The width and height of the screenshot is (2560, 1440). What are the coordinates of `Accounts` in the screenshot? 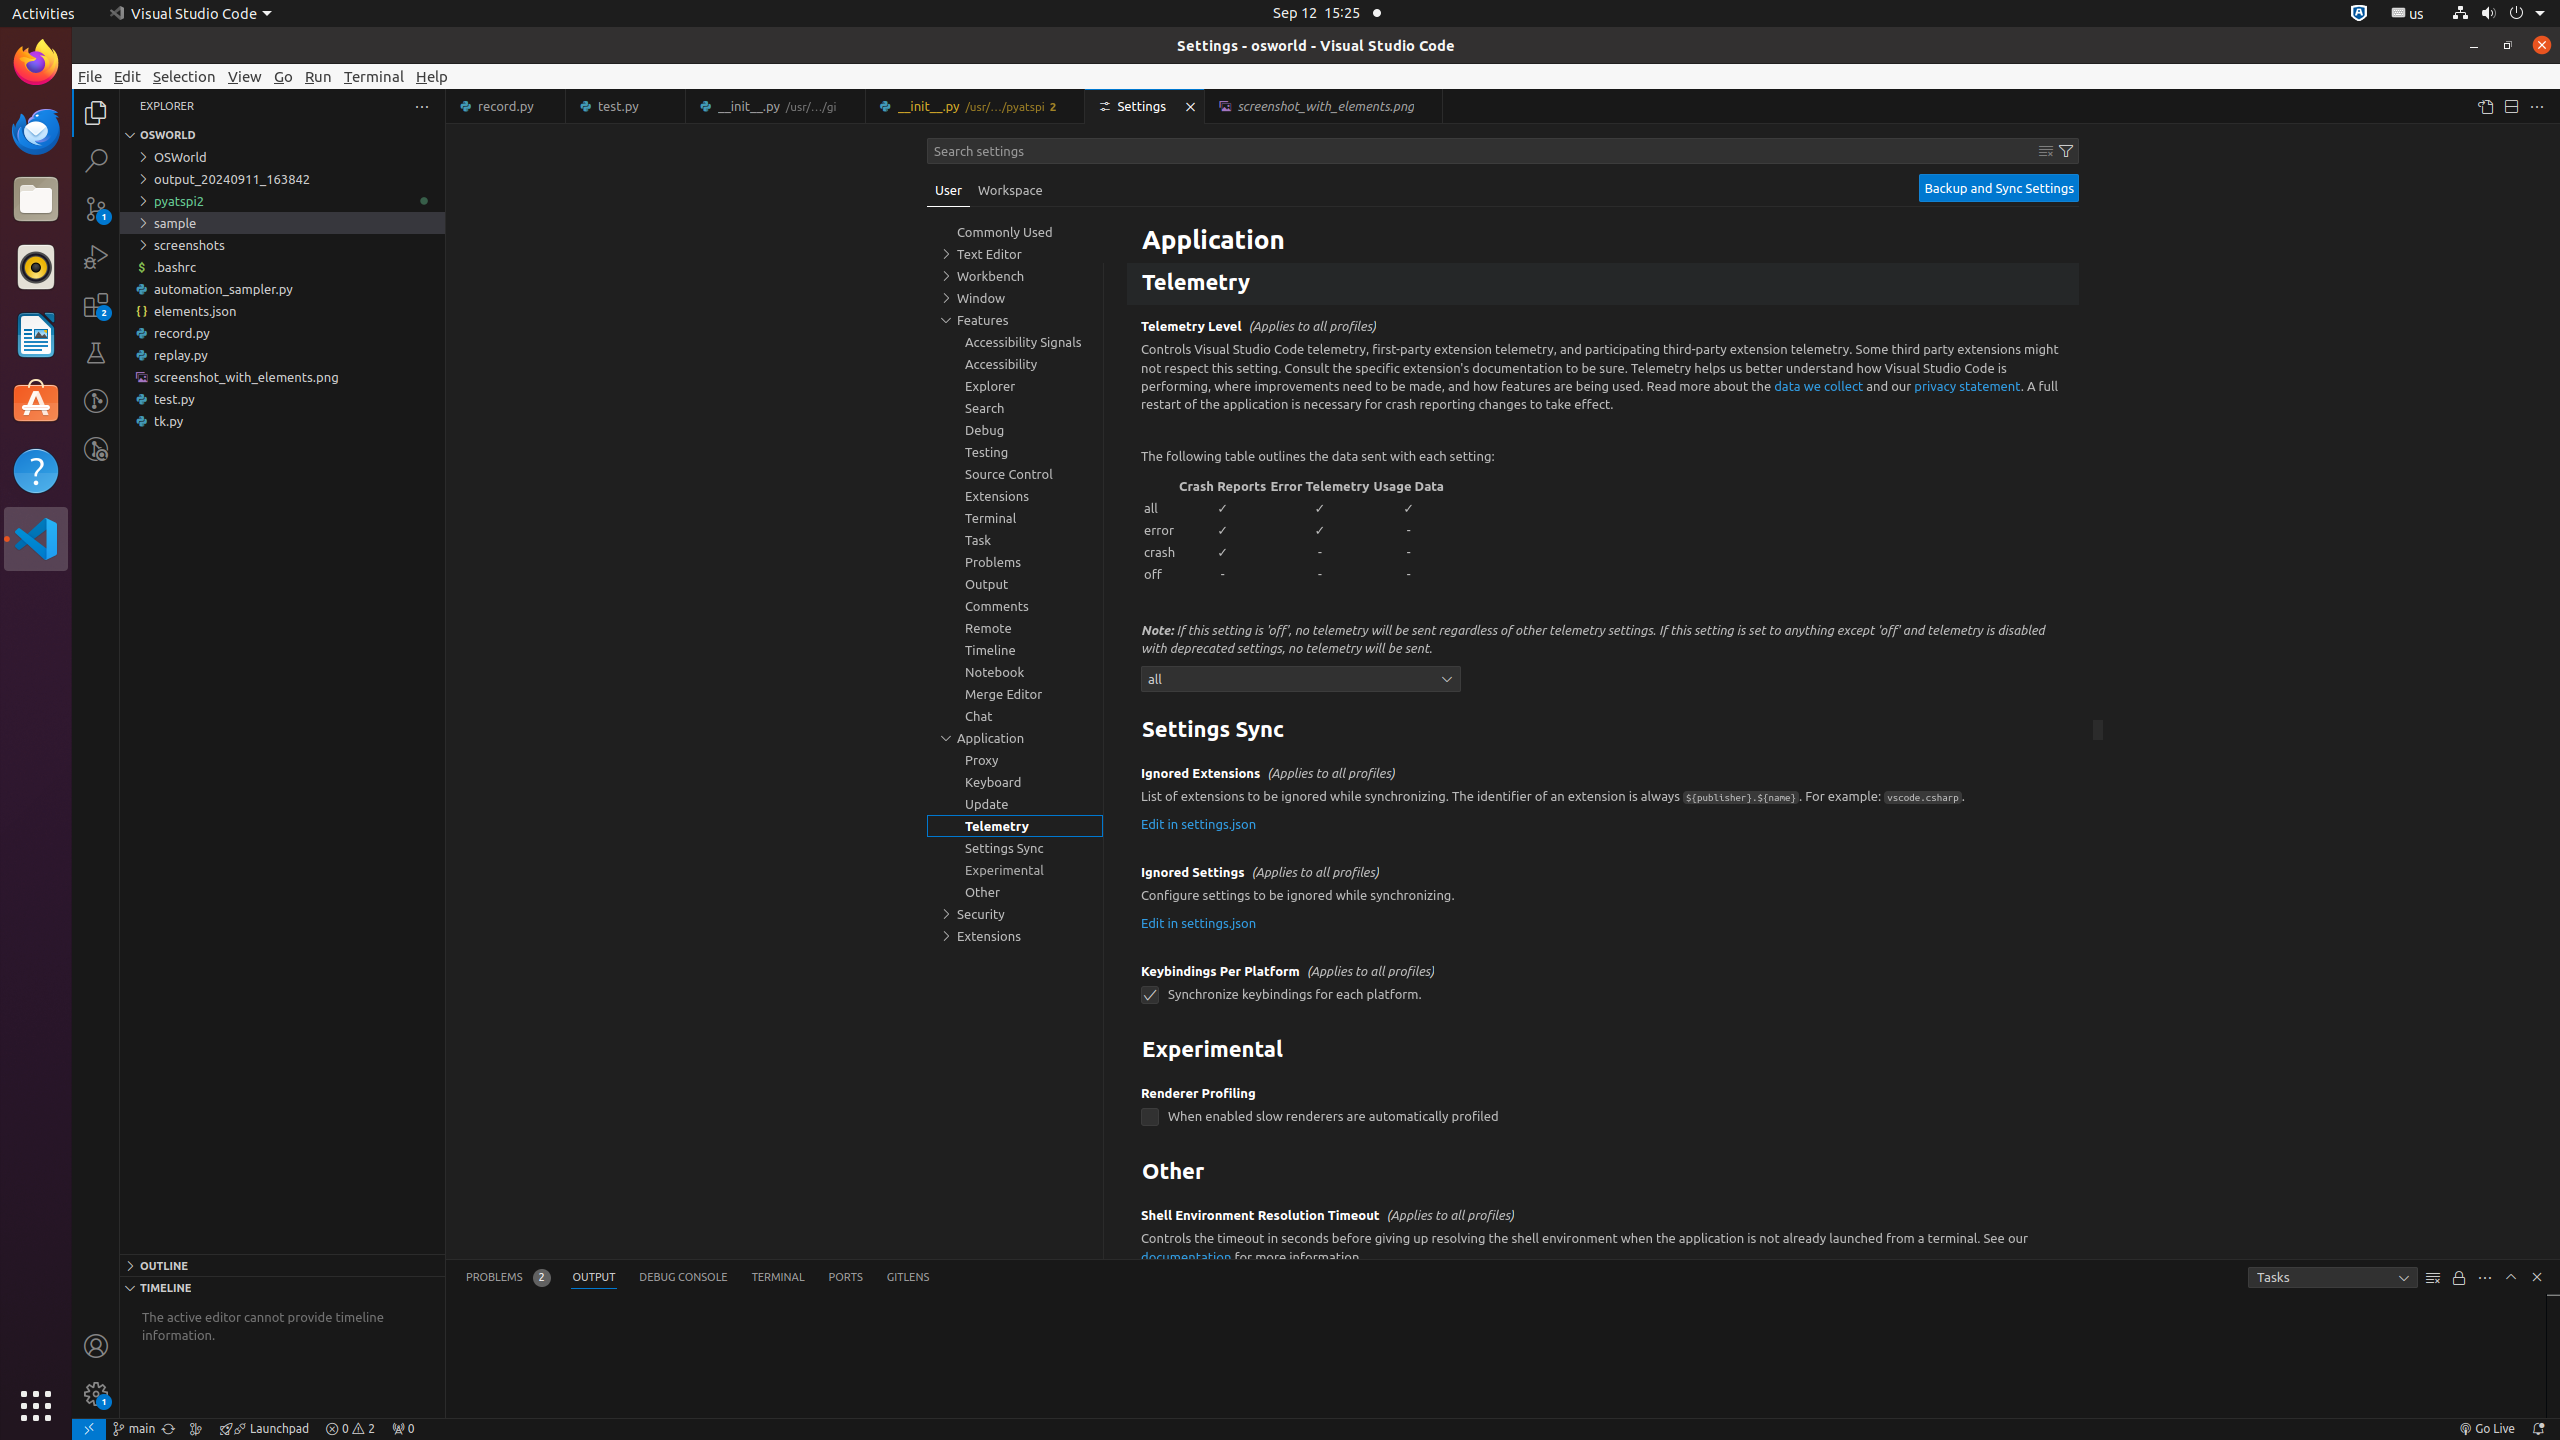 It's located at (96, 1346).